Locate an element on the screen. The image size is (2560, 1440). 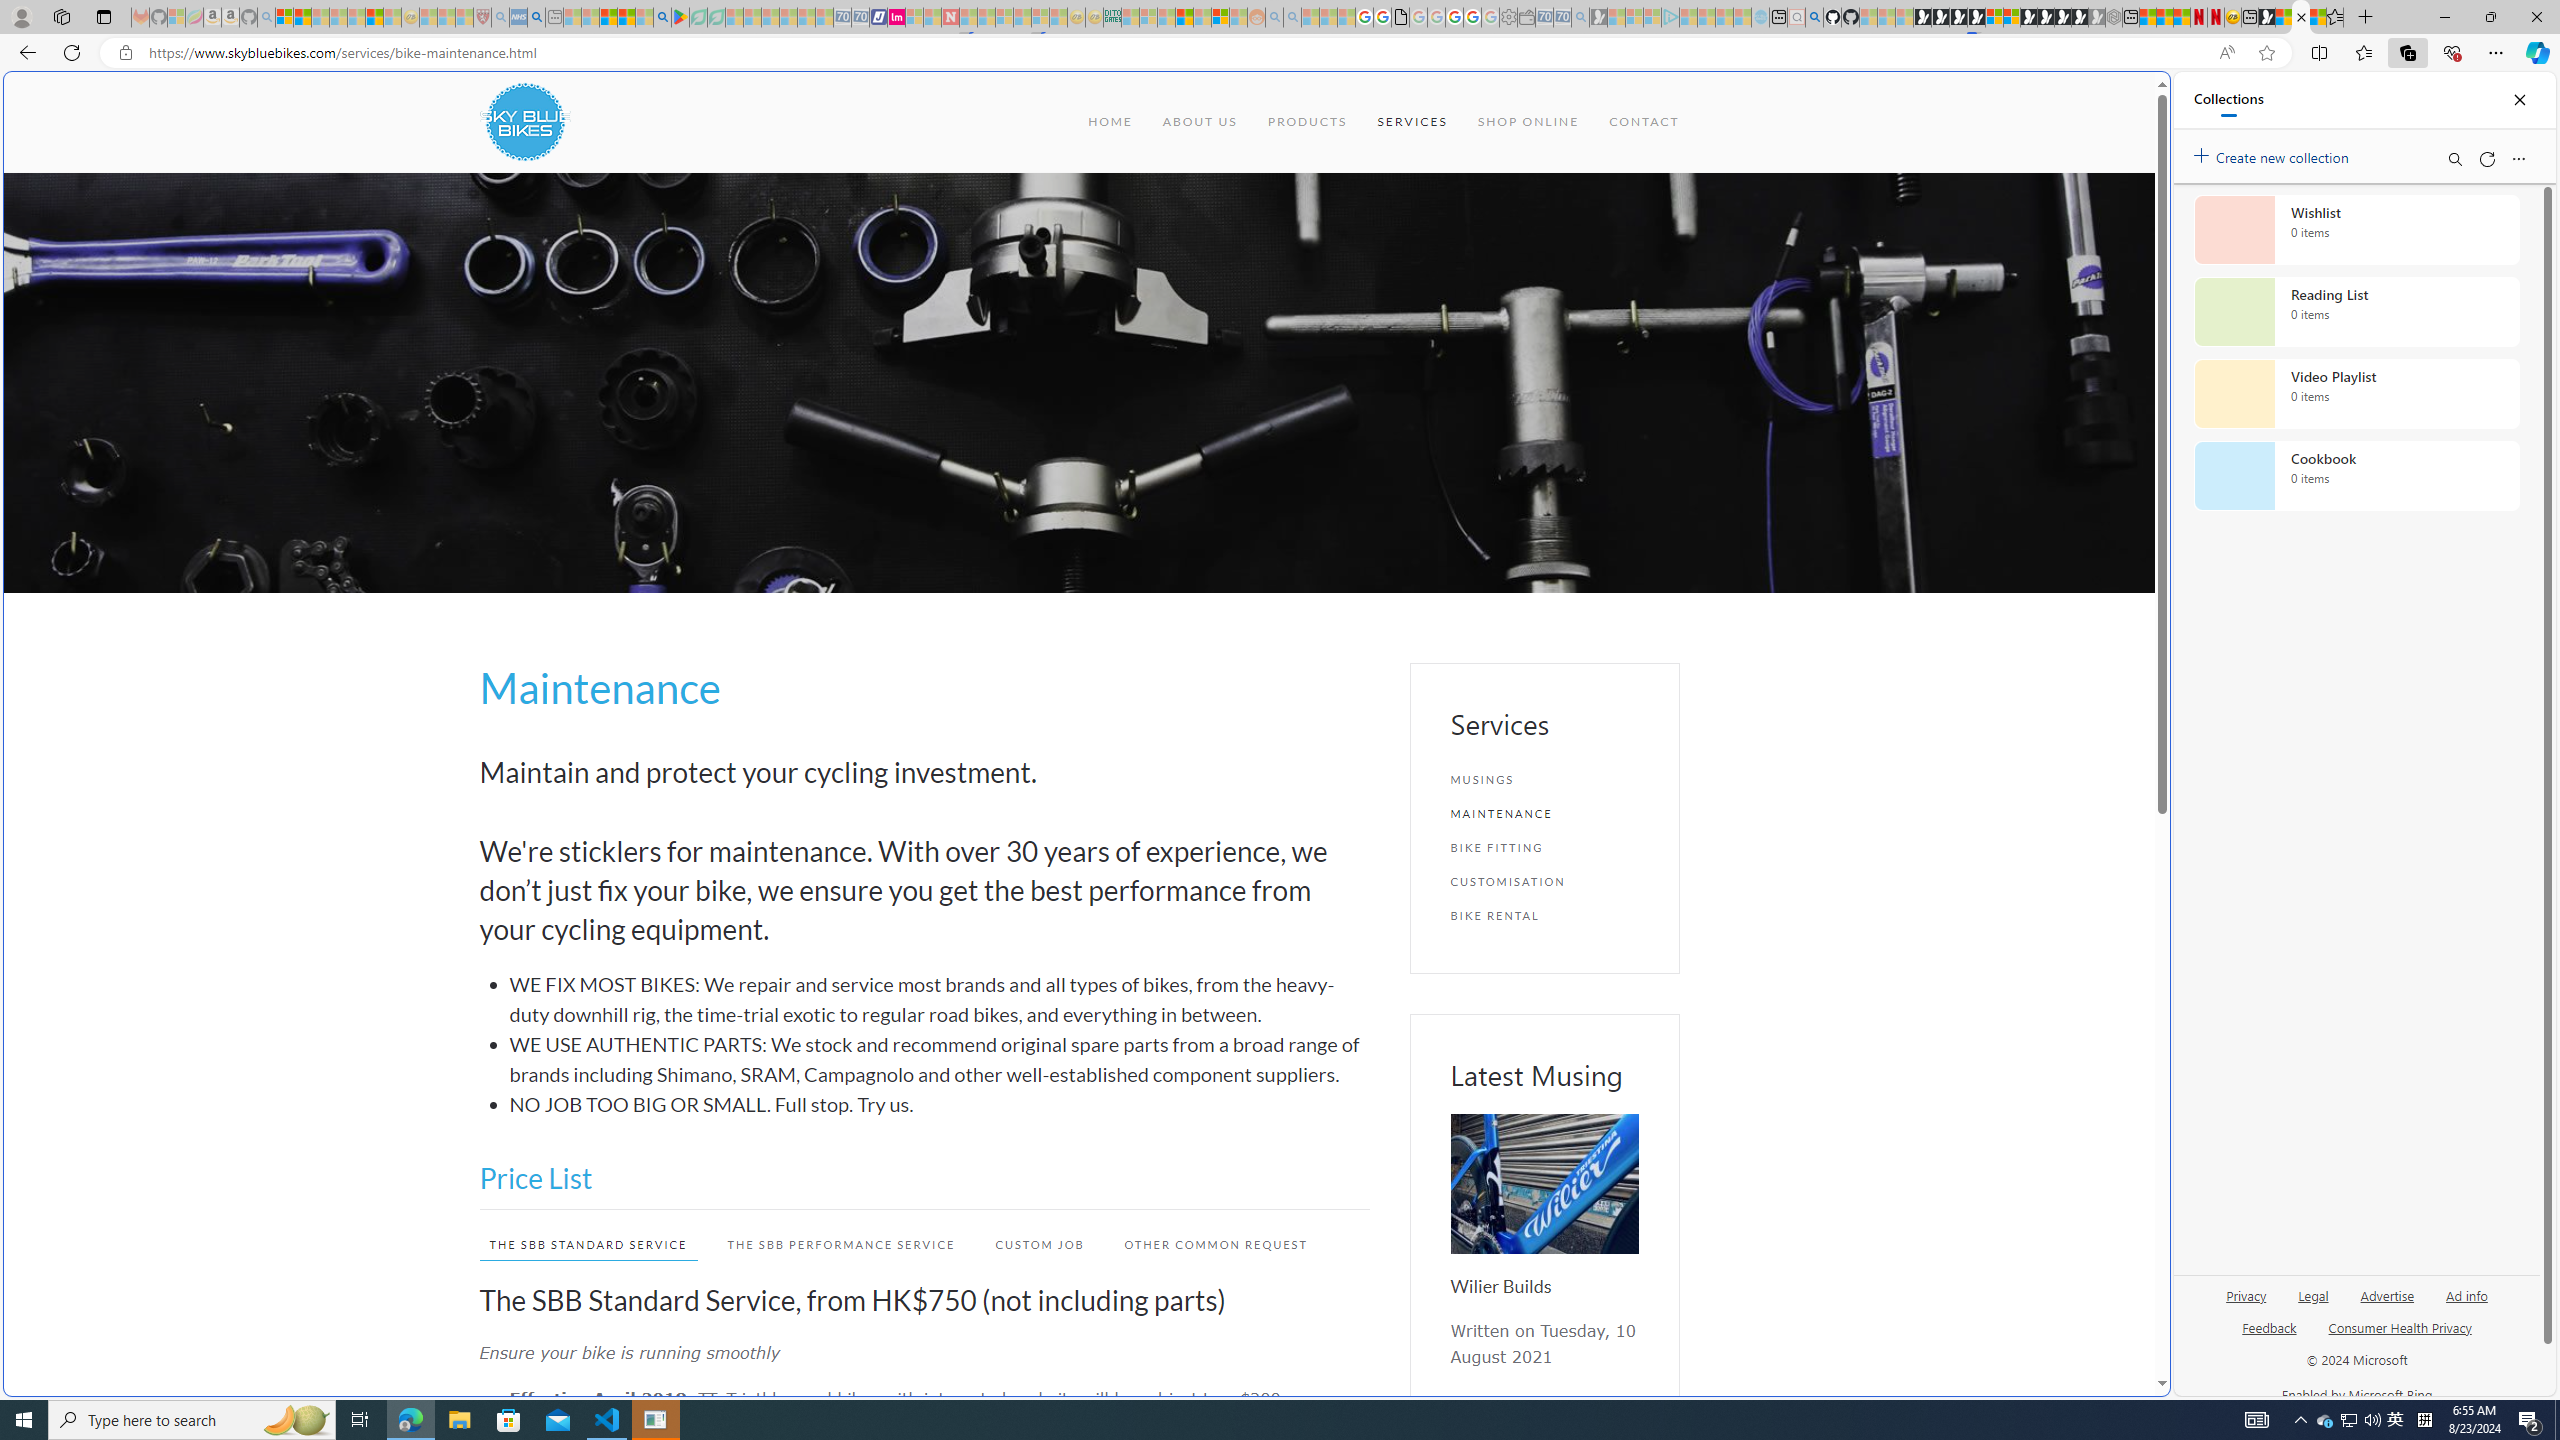
Bluey: Let's Play! - Apps on Google Play is located at coordinates (680, 17).